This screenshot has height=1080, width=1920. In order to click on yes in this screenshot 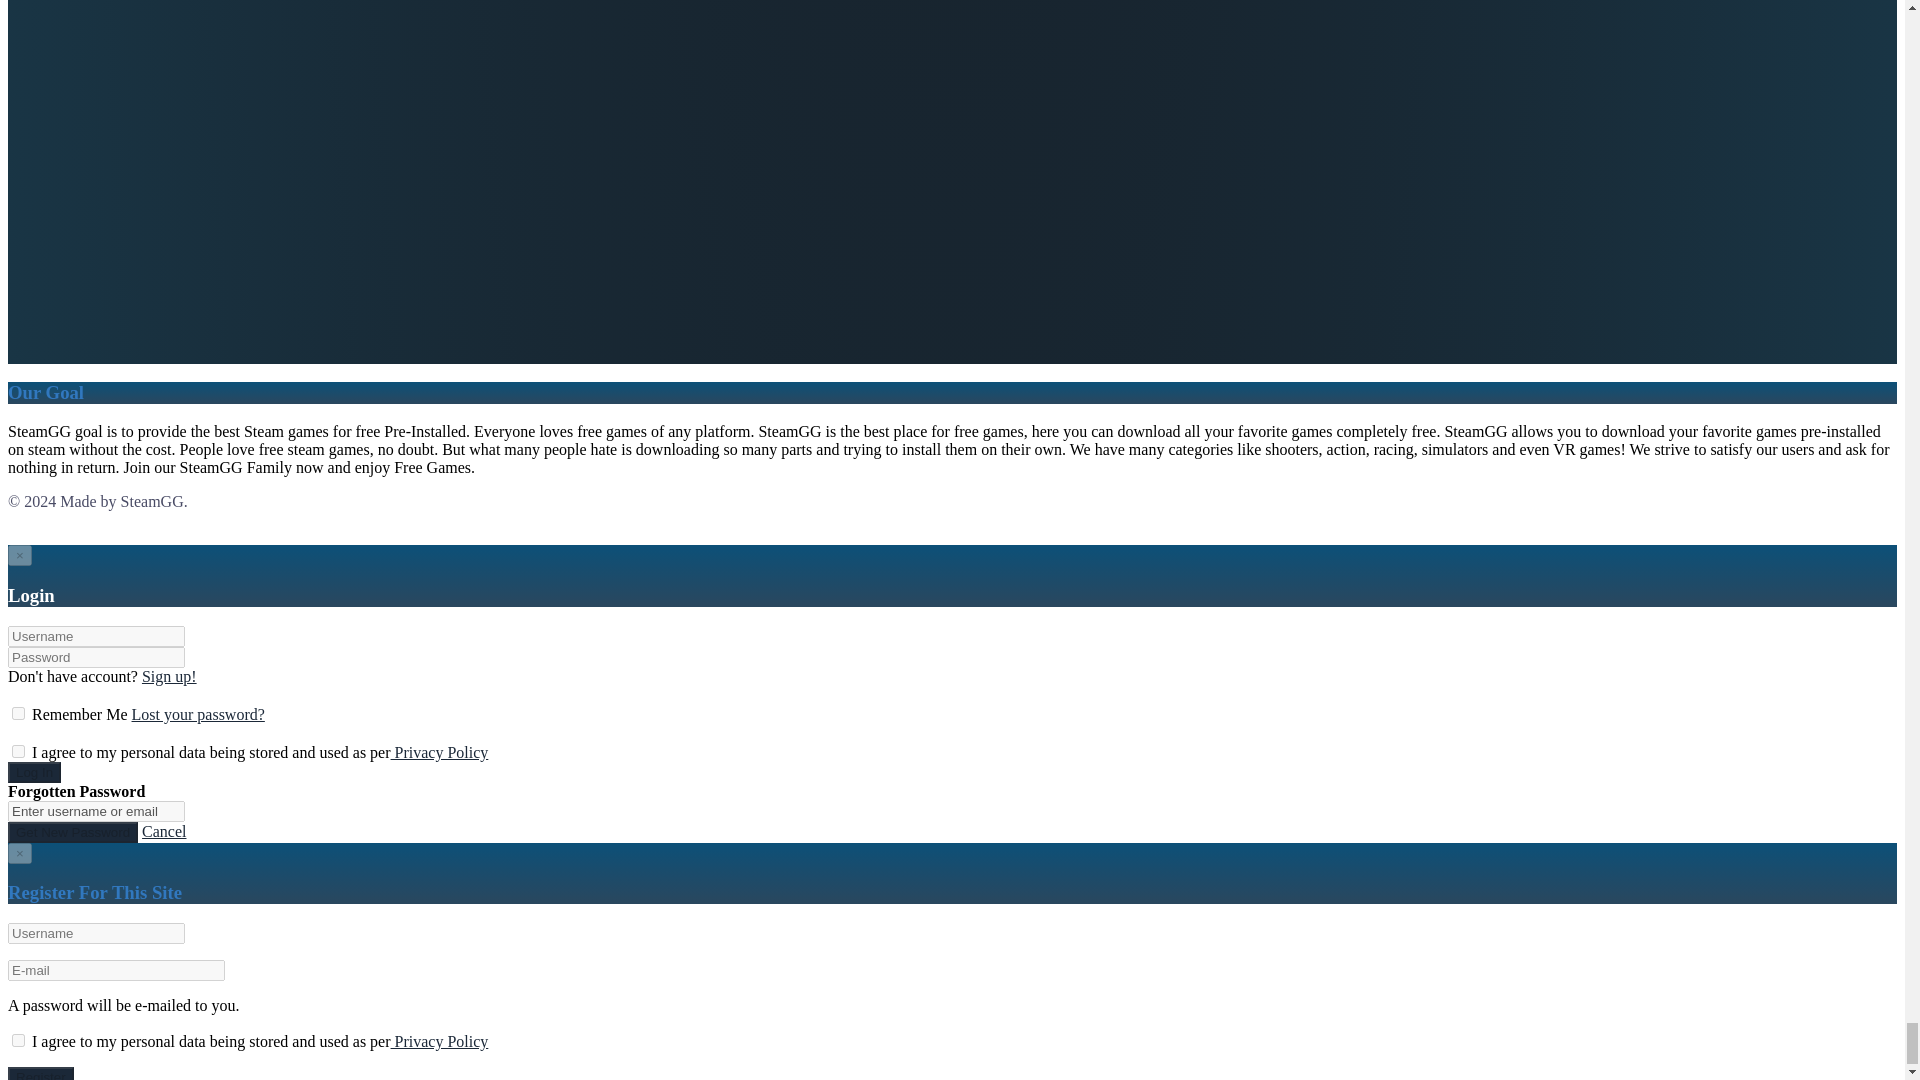, I will do `click(18, 752)`.